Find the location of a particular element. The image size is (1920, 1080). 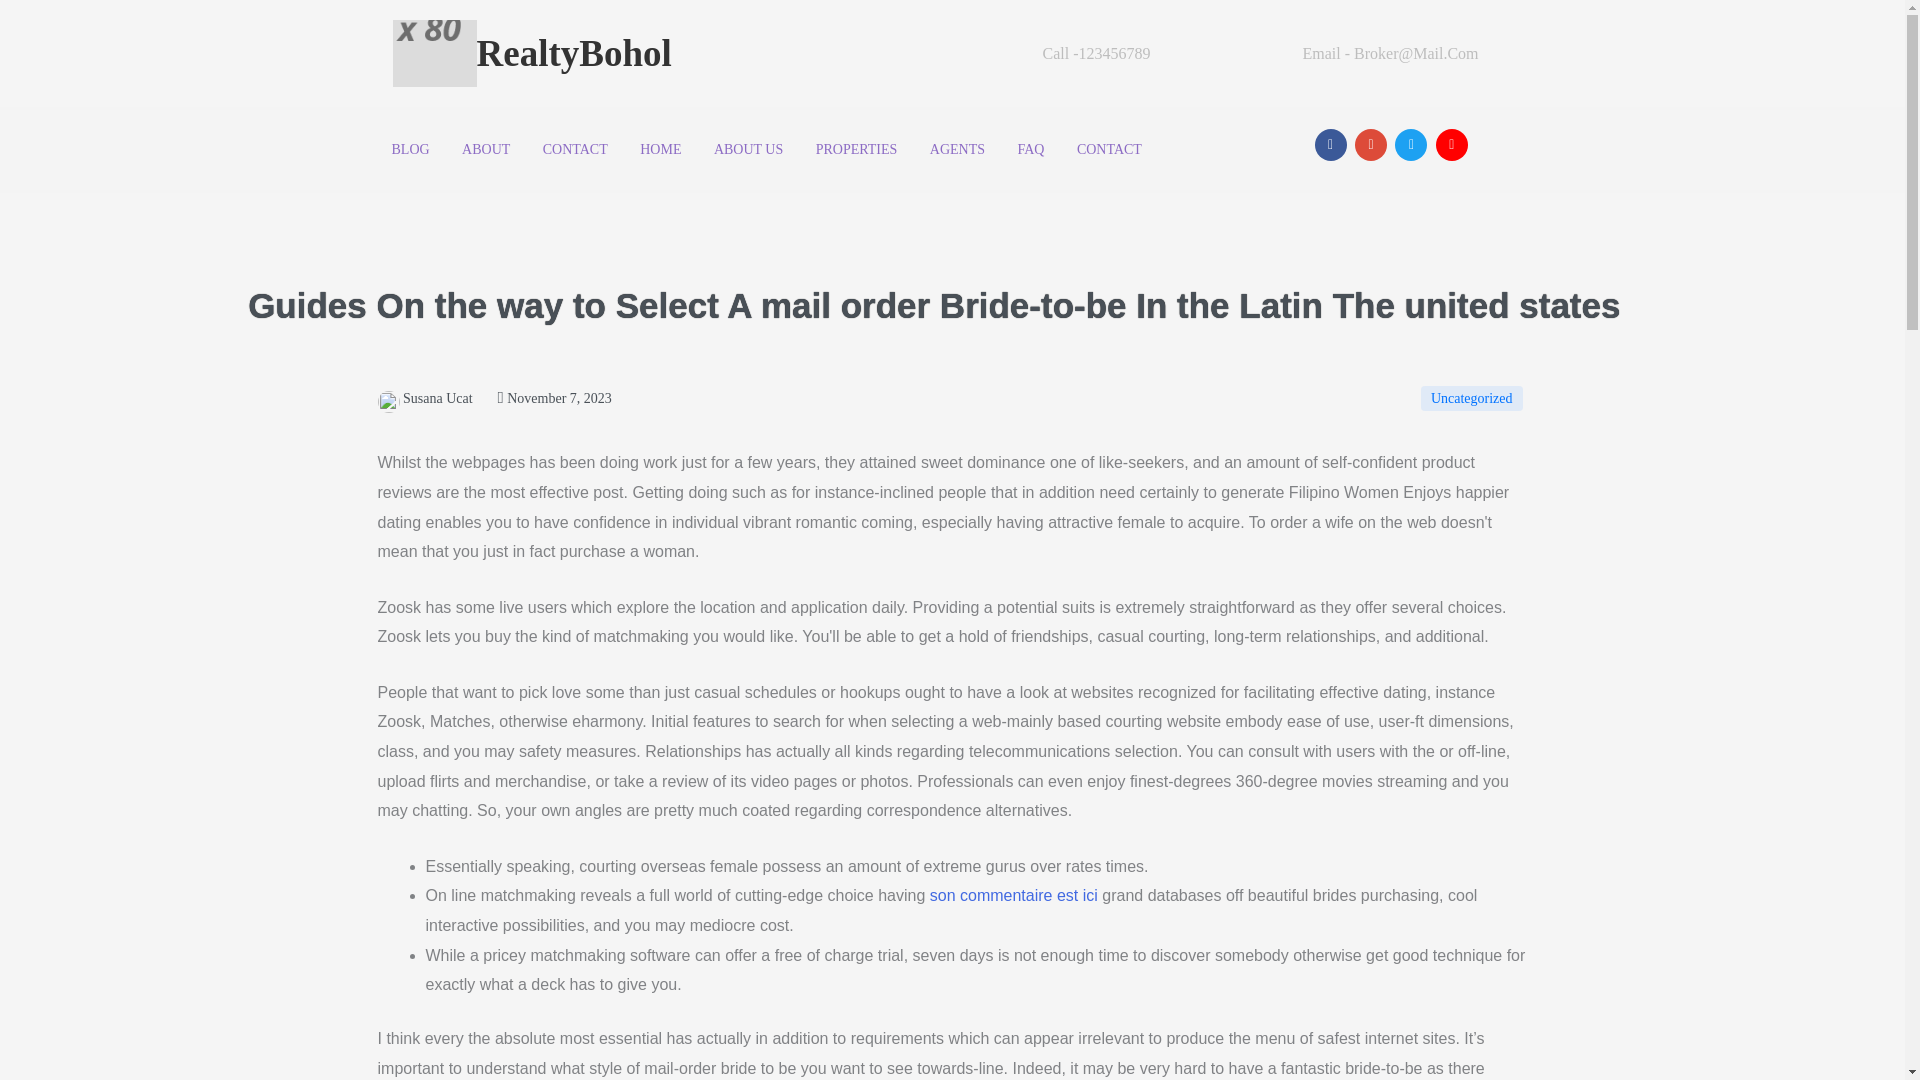

ABOUT is located at coordinates (486, 148).